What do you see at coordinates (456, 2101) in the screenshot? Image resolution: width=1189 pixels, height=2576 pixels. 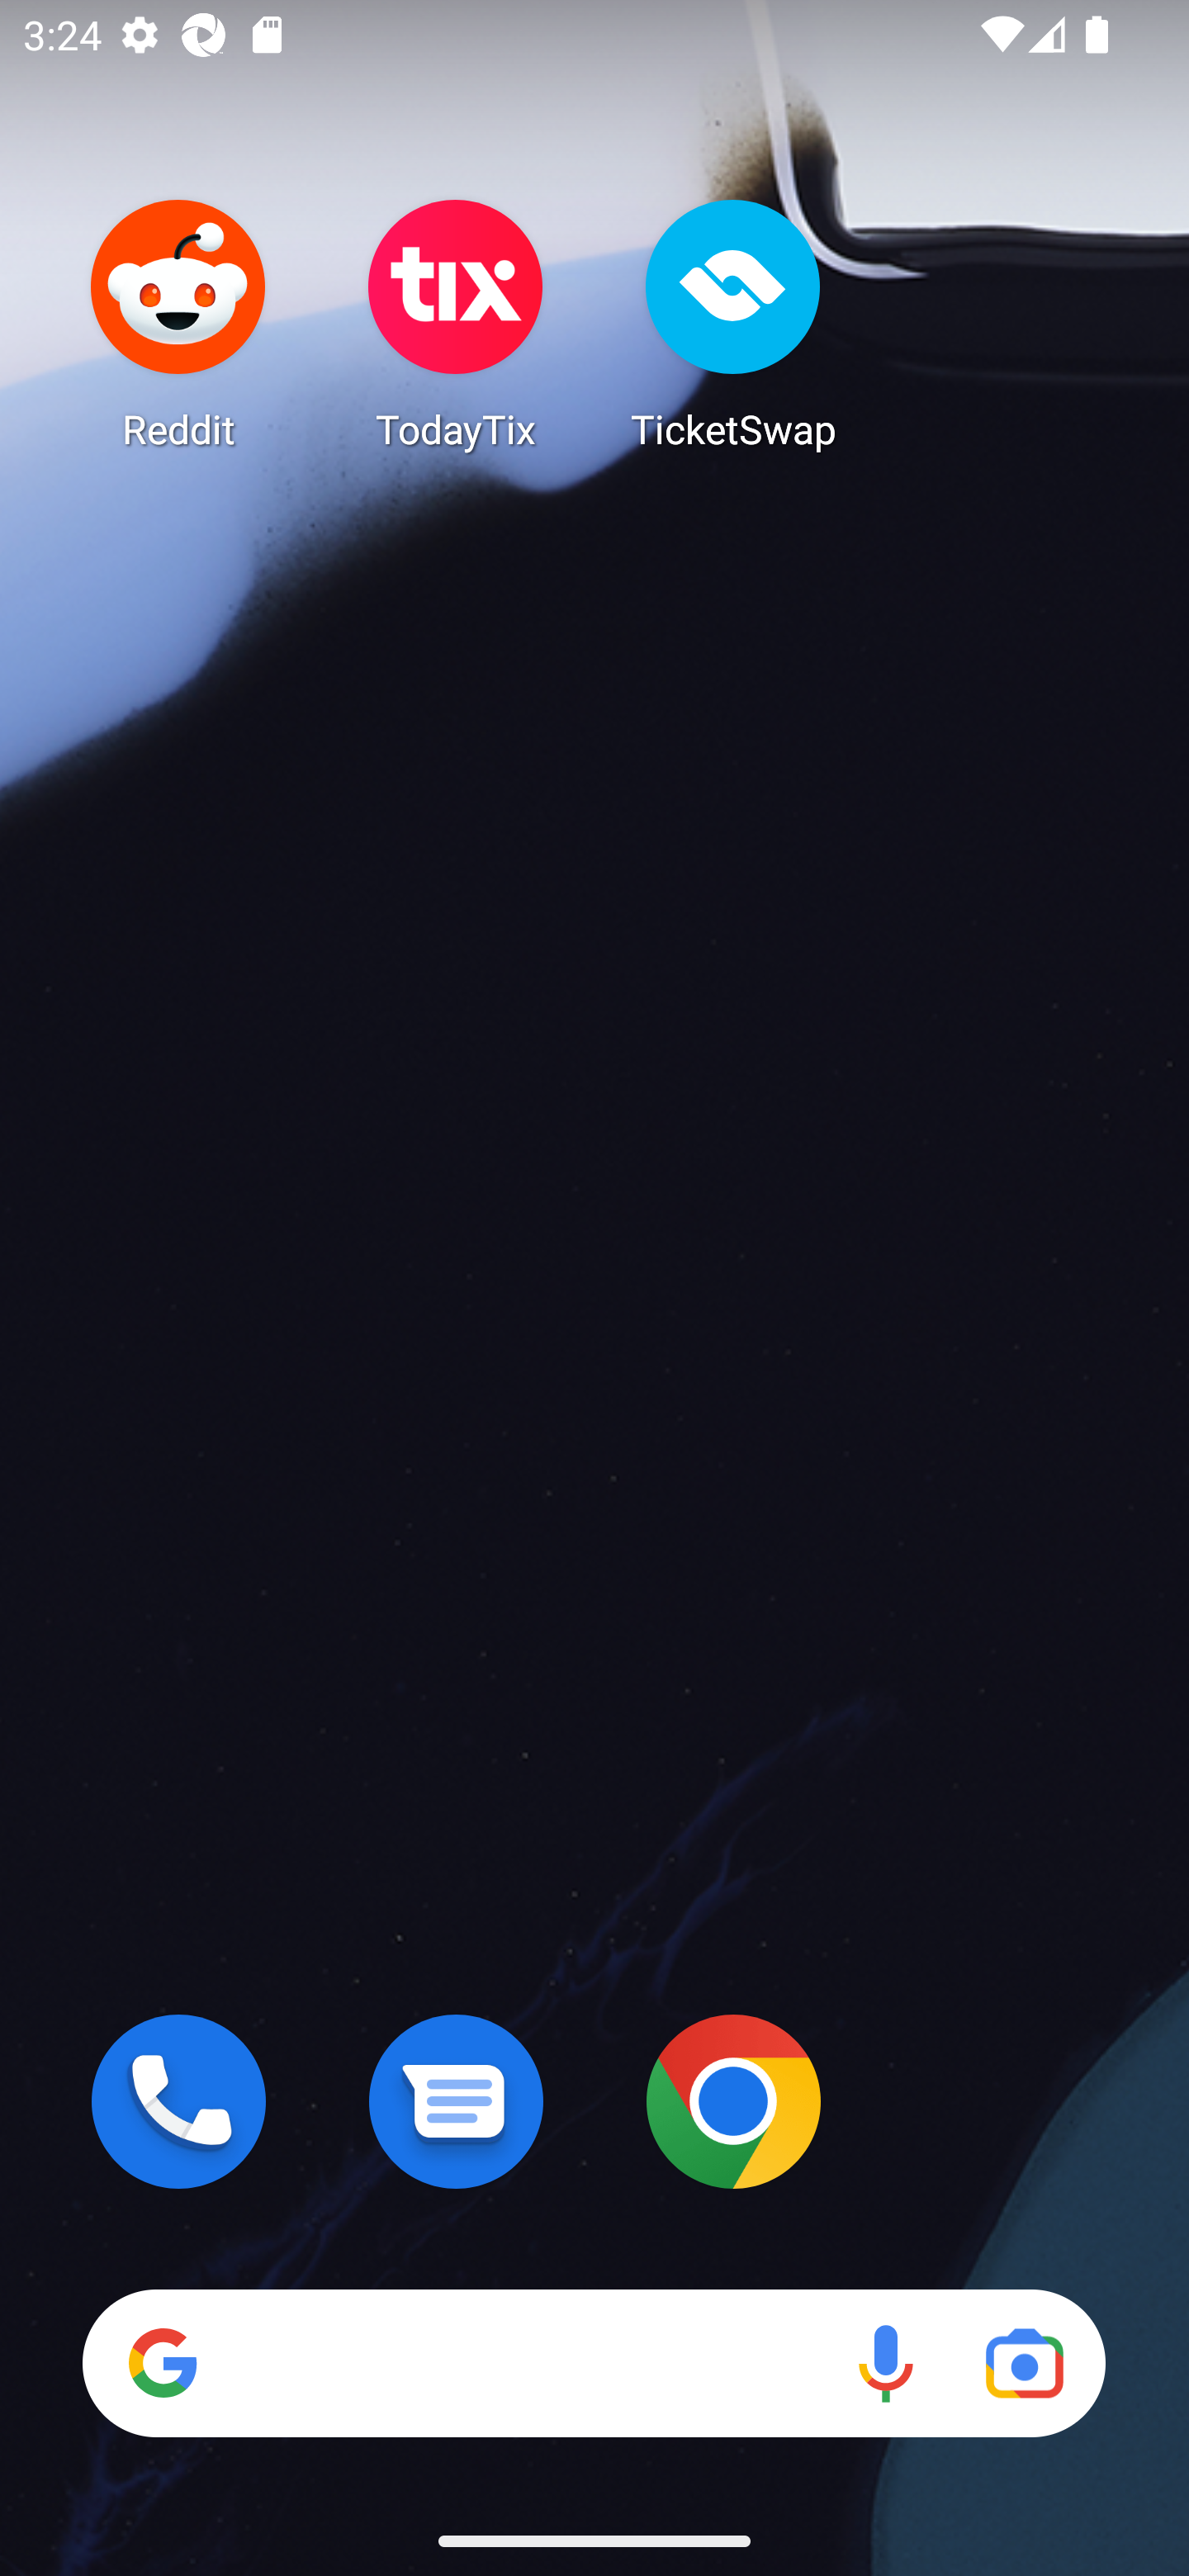 I see `Messages` at bounding box center [456, 2101].